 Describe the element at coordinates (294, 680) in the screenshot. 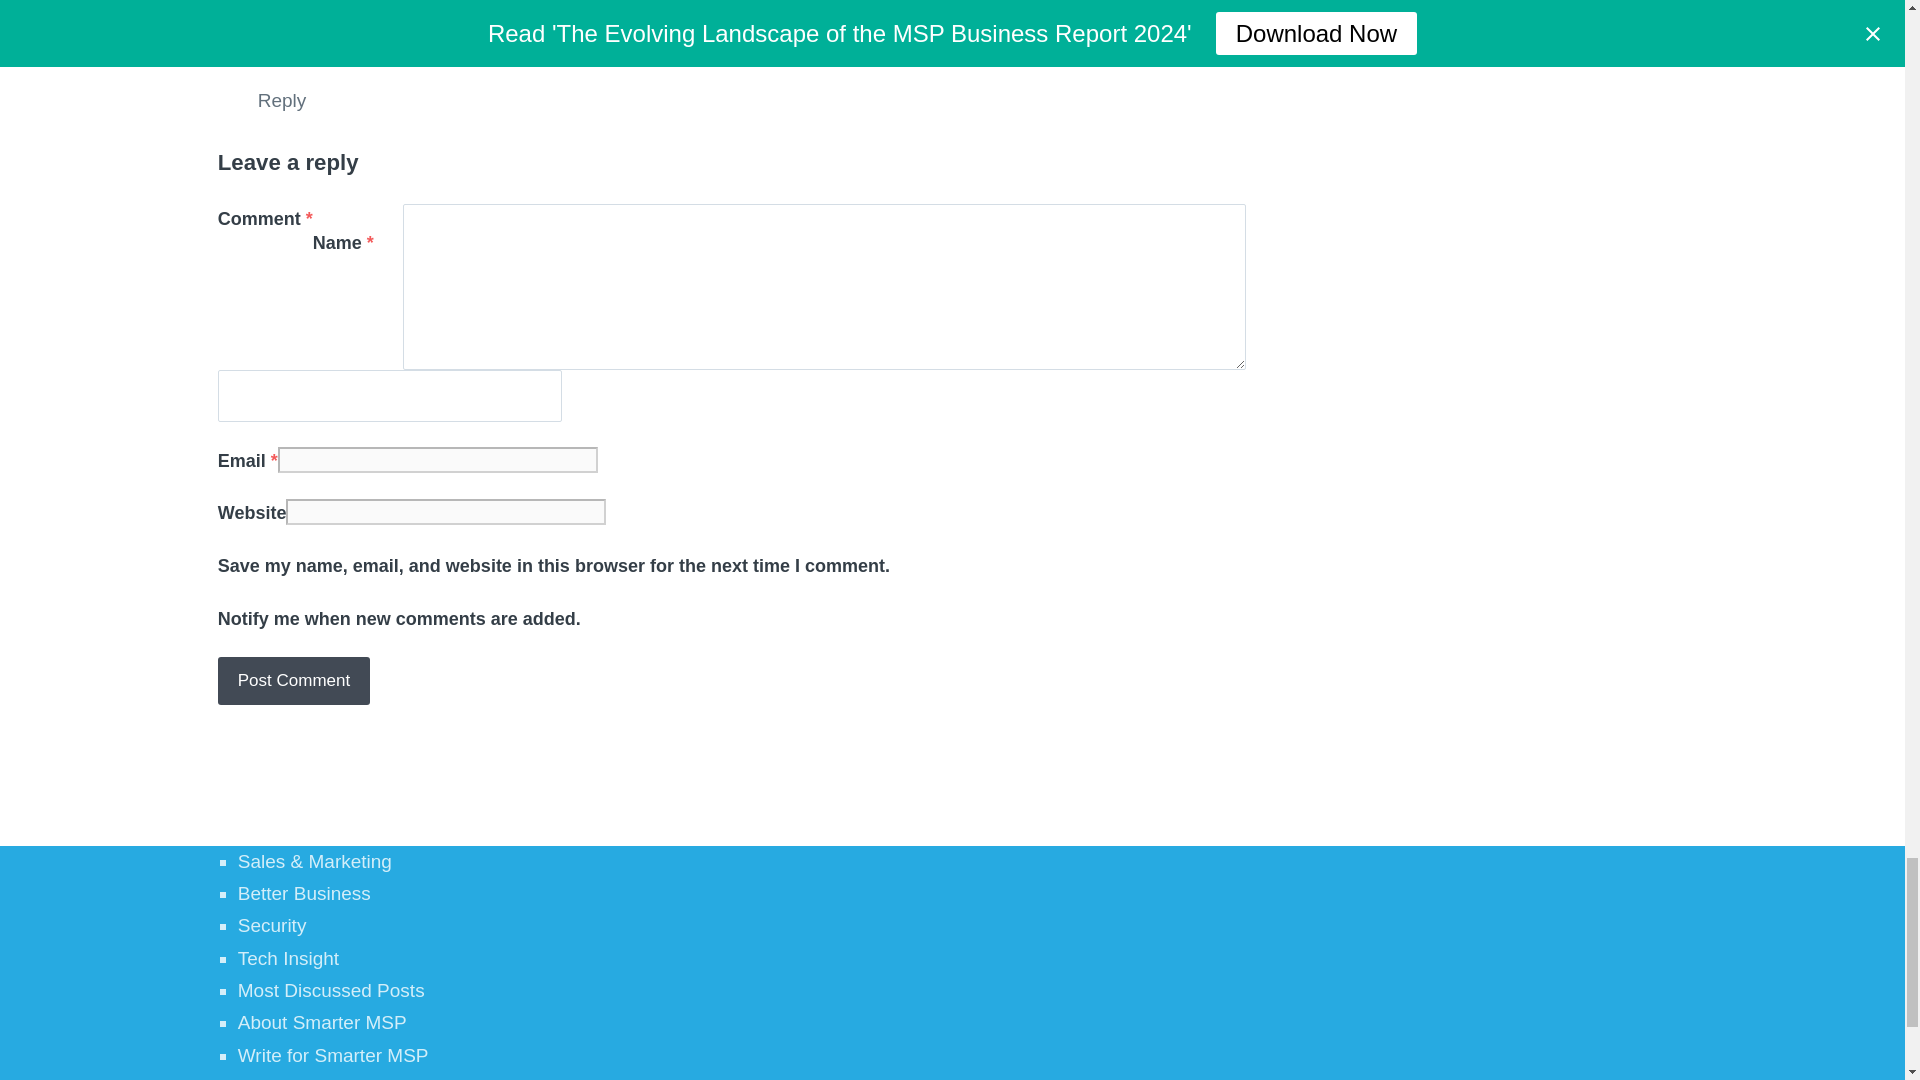

I see `Post Comment` at that location.